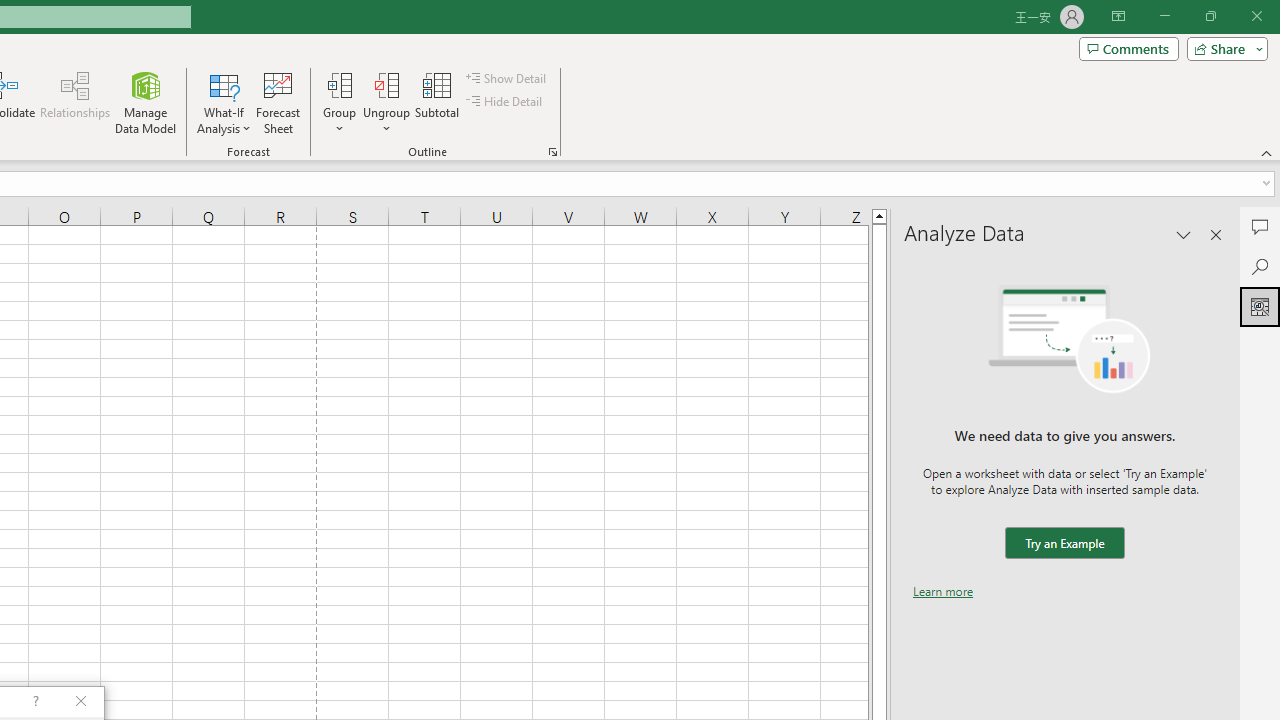  I want to click on Ribbon Display Options, so click(1118, 16).